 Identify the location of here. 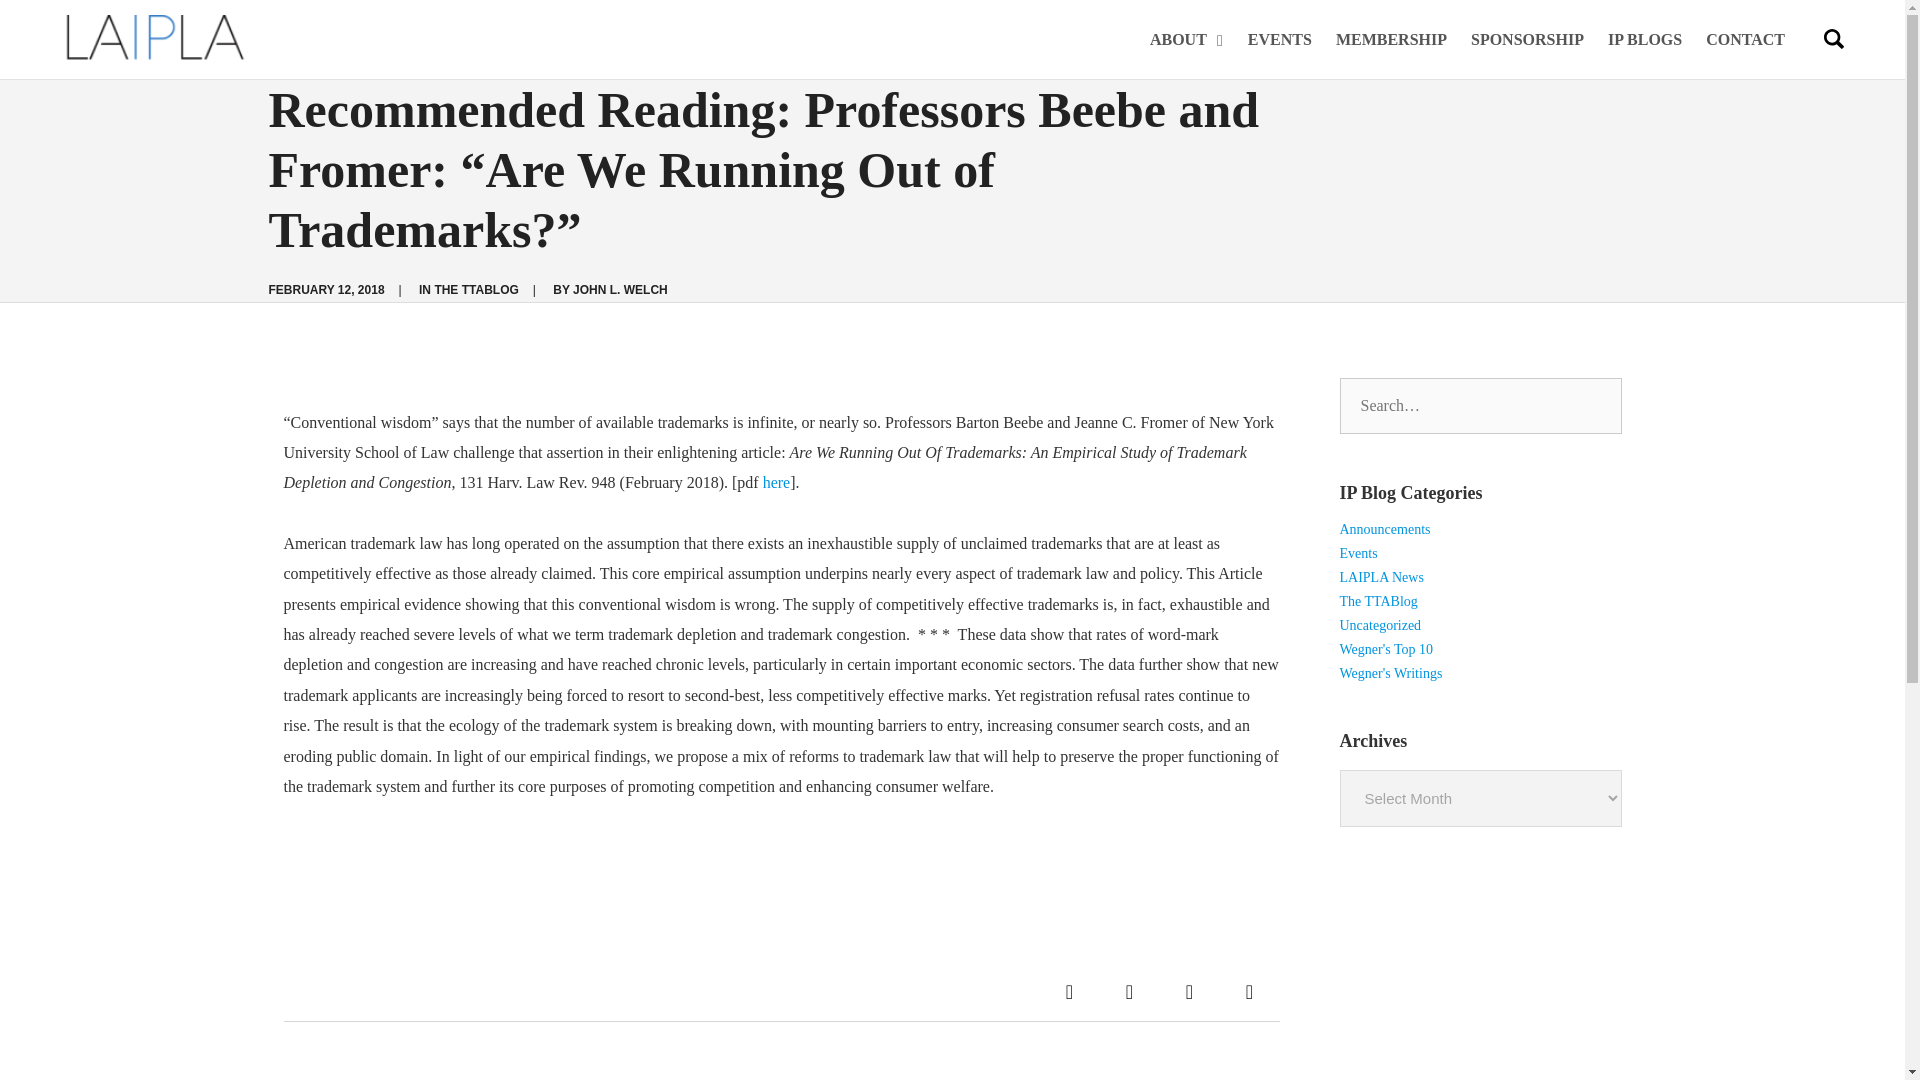
(776, 482).